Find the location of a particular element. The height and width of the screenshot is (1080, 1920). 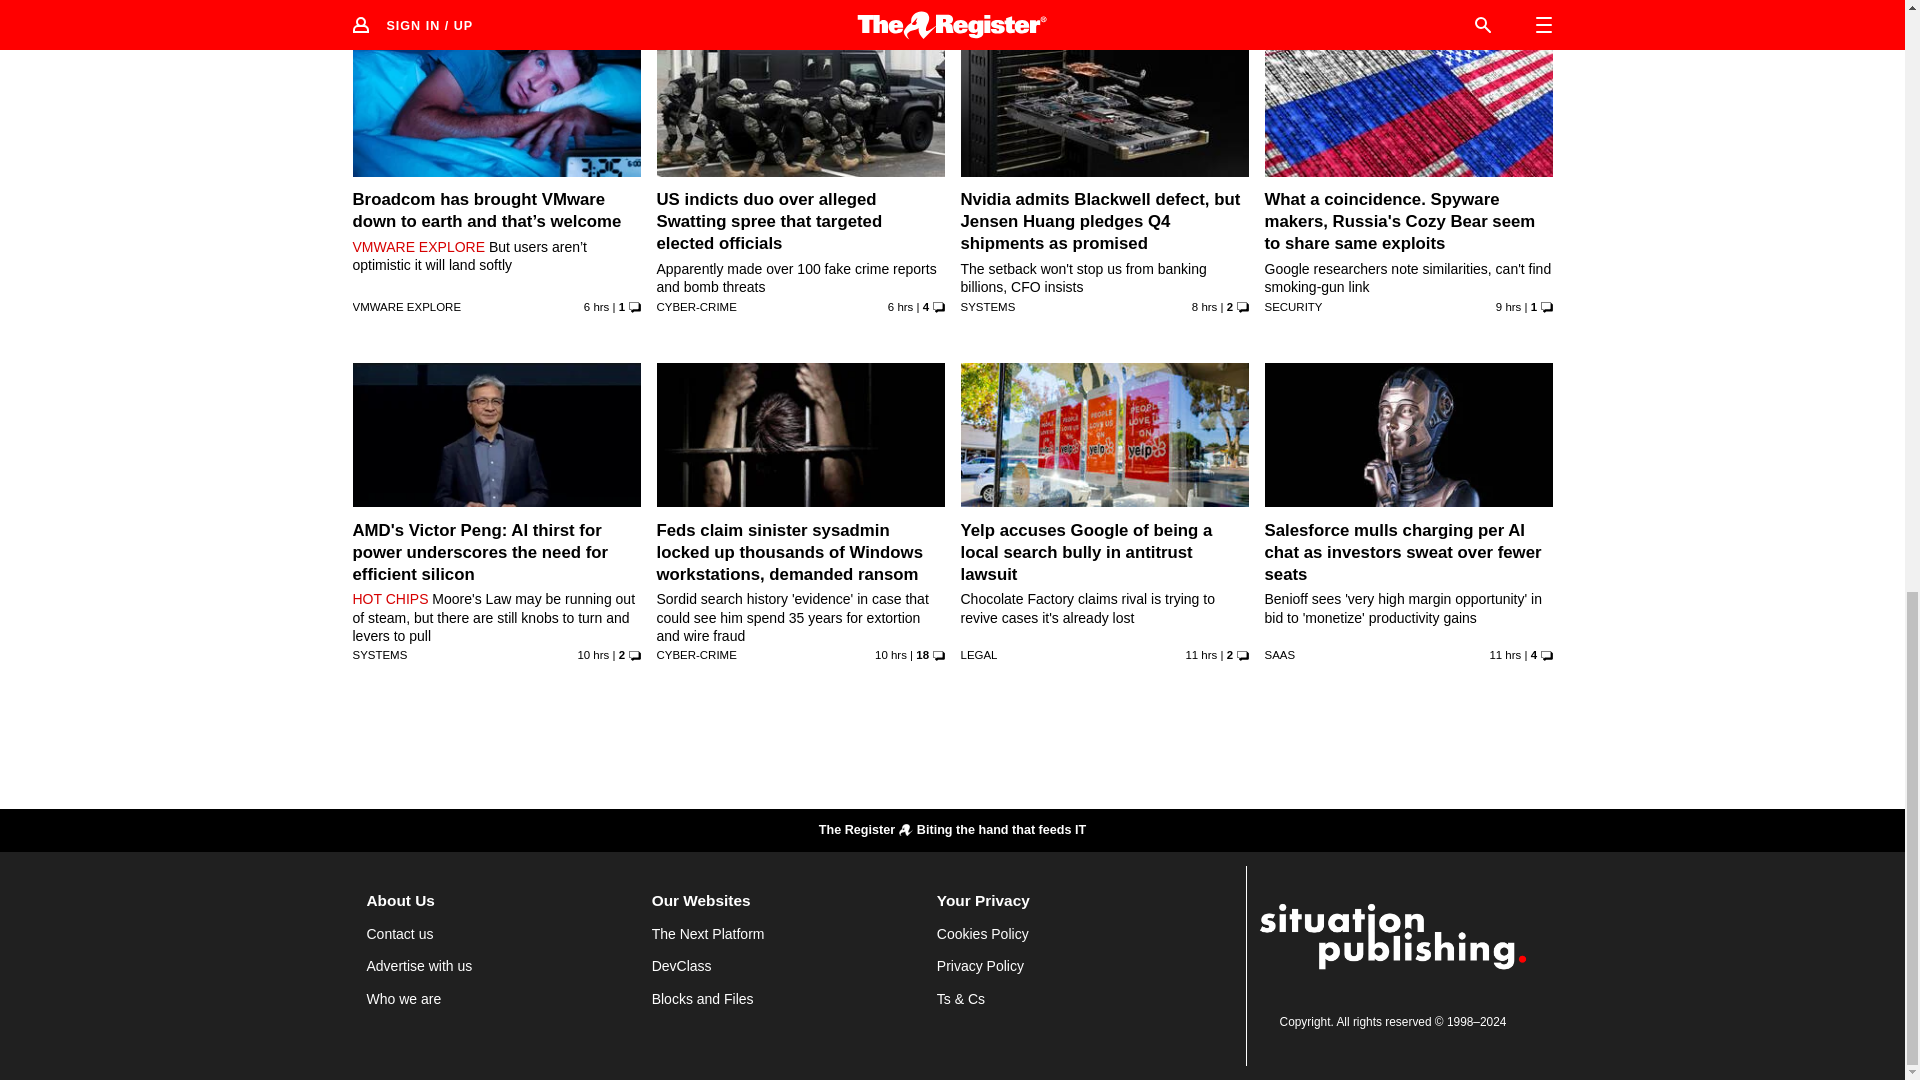

29 Aug 2024 20:45 is located at coordinates (1204, 307).